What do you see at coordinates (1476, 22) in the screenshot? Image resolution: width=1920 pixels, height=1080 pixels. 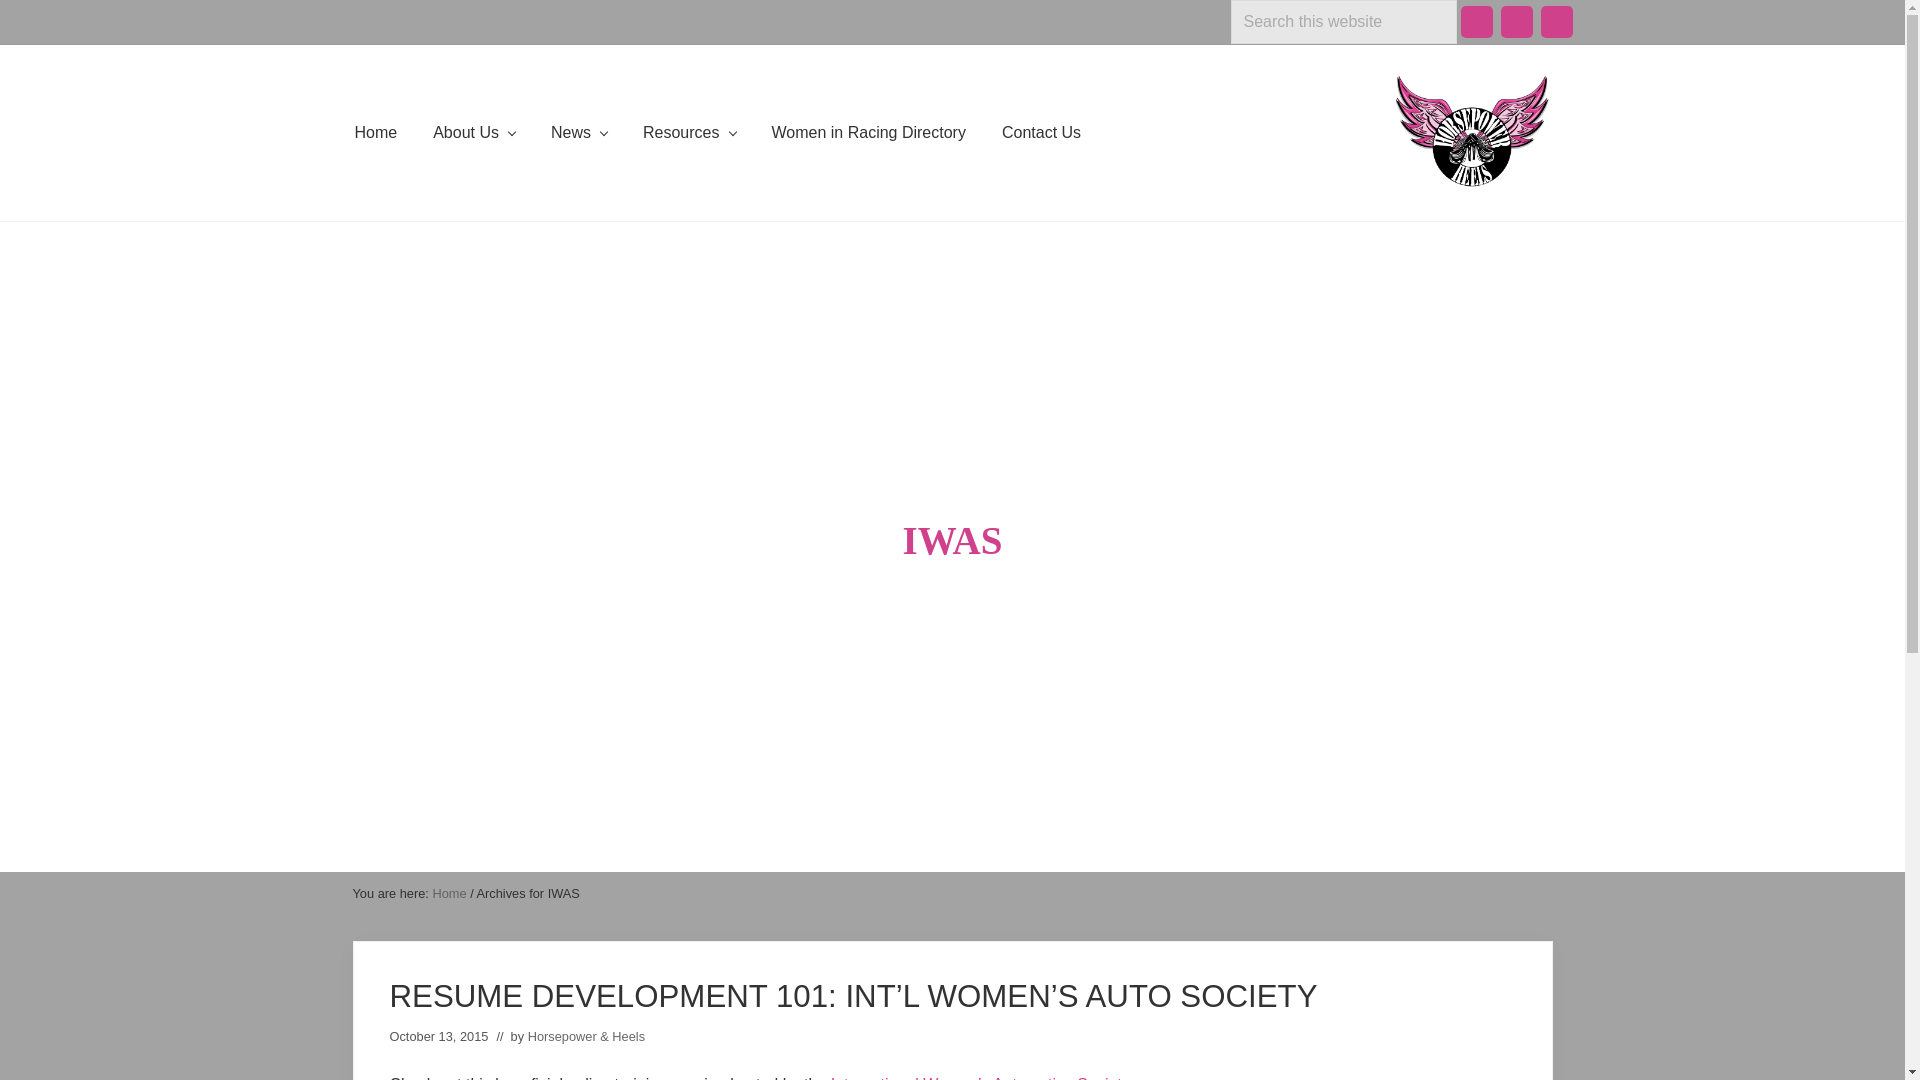 I see `Facebook` at bounding box center [1476, 22].